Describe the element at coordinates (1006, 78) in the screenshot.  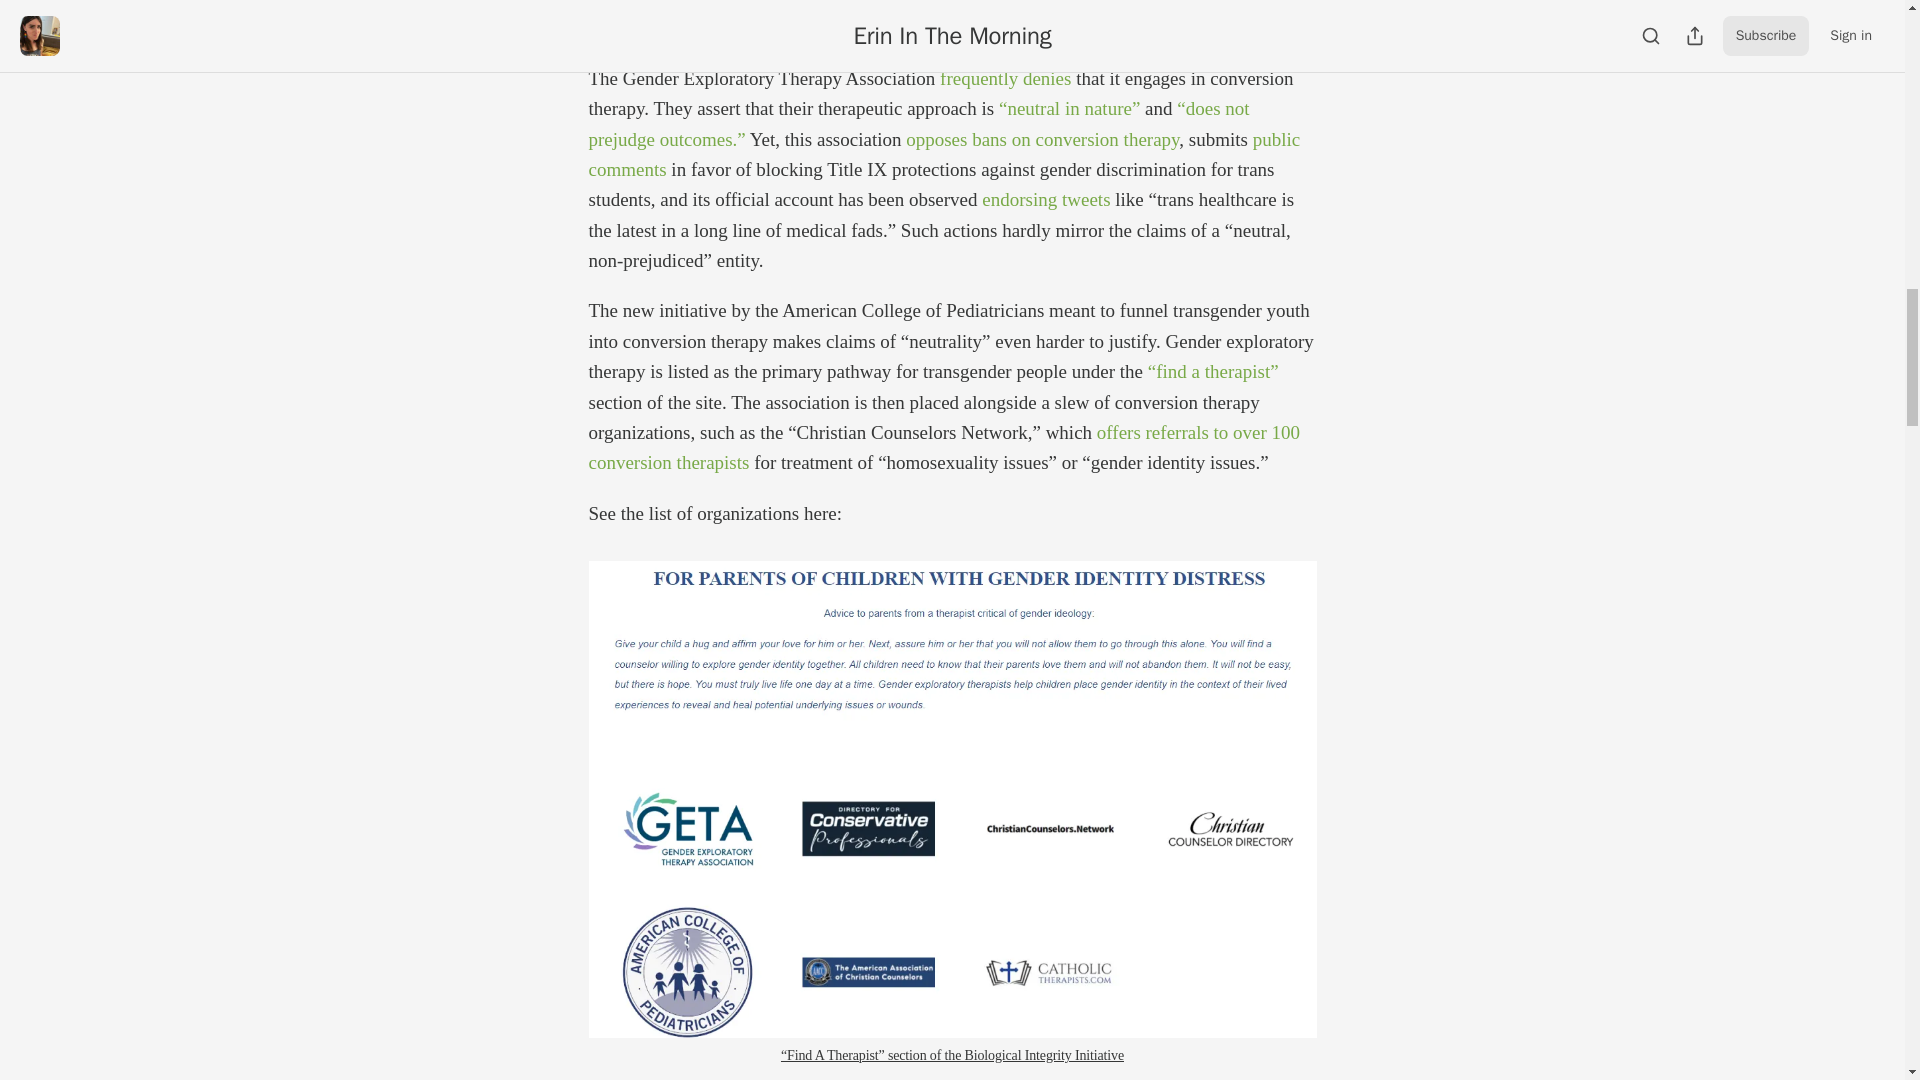
I see `frequently denies` at that location.